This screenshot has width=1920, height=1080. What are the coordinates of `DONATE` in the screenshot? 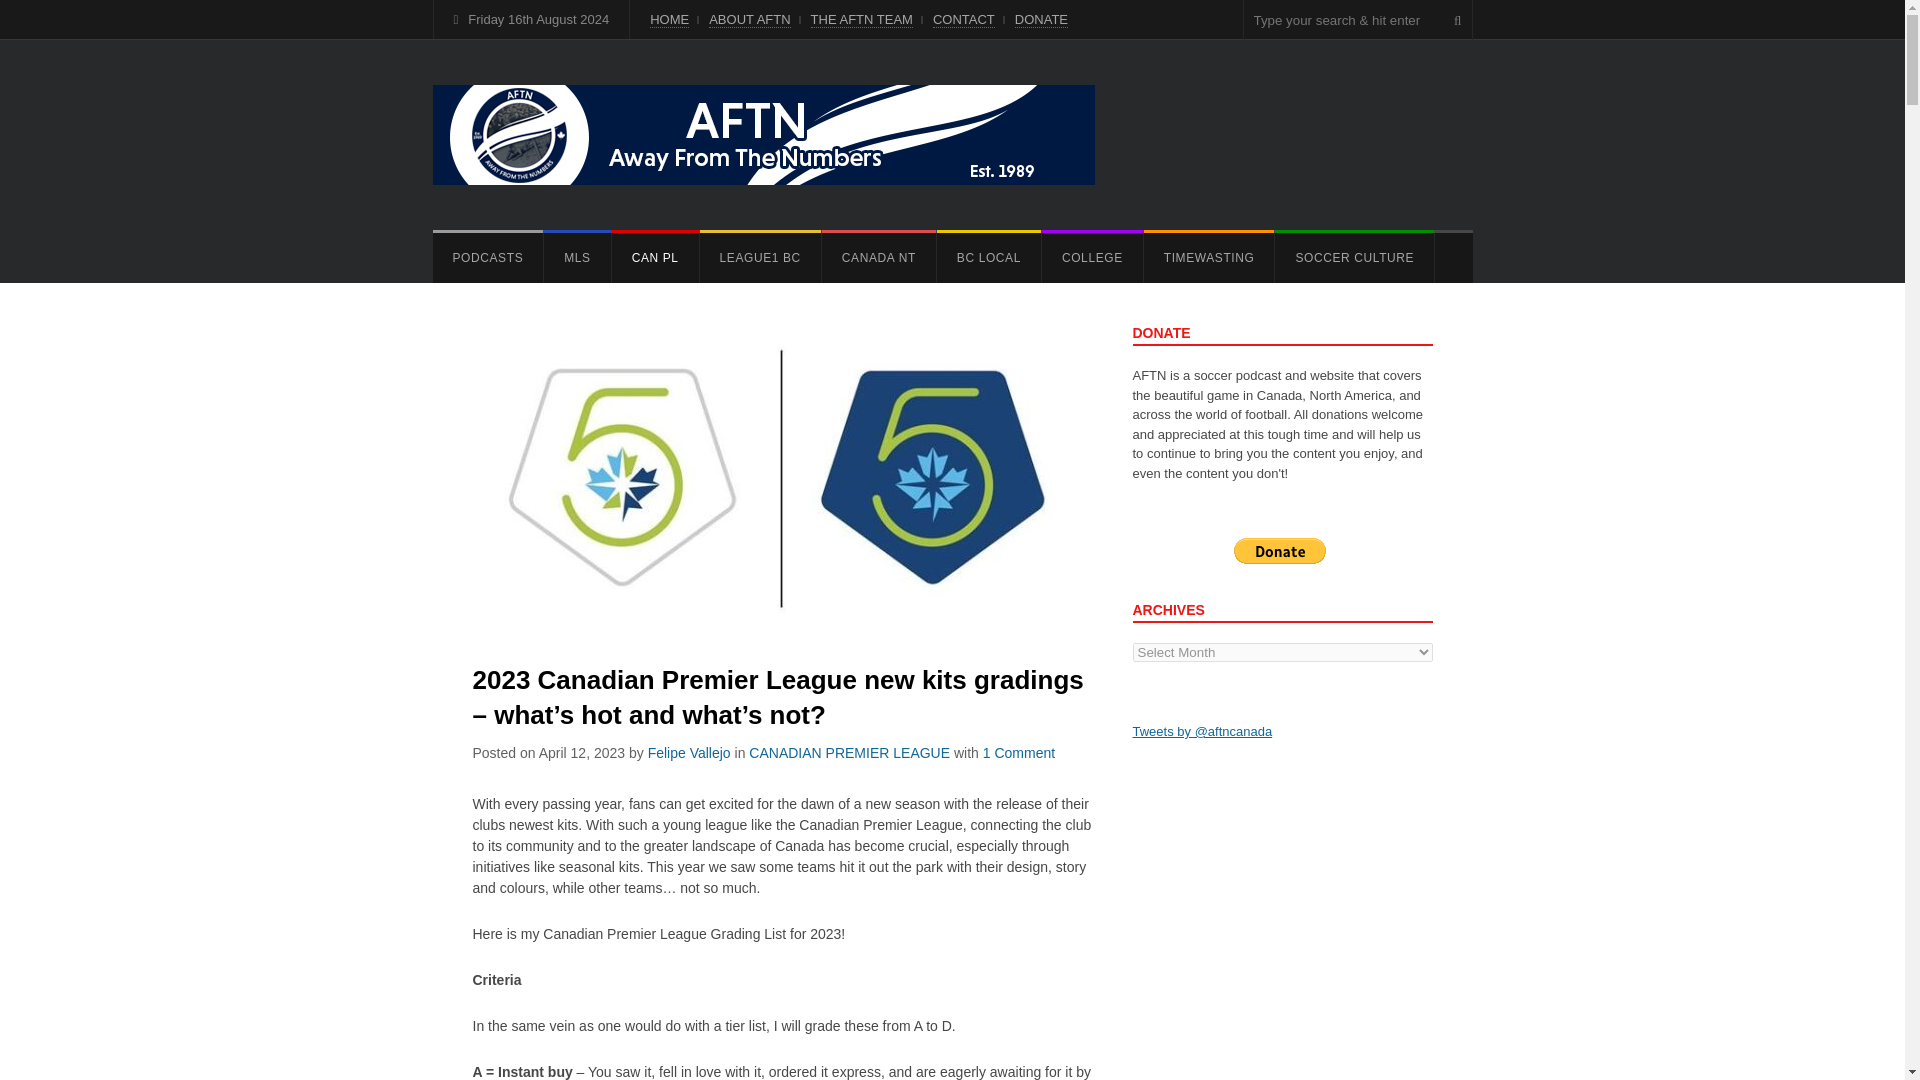 It's located at (1041, 20).